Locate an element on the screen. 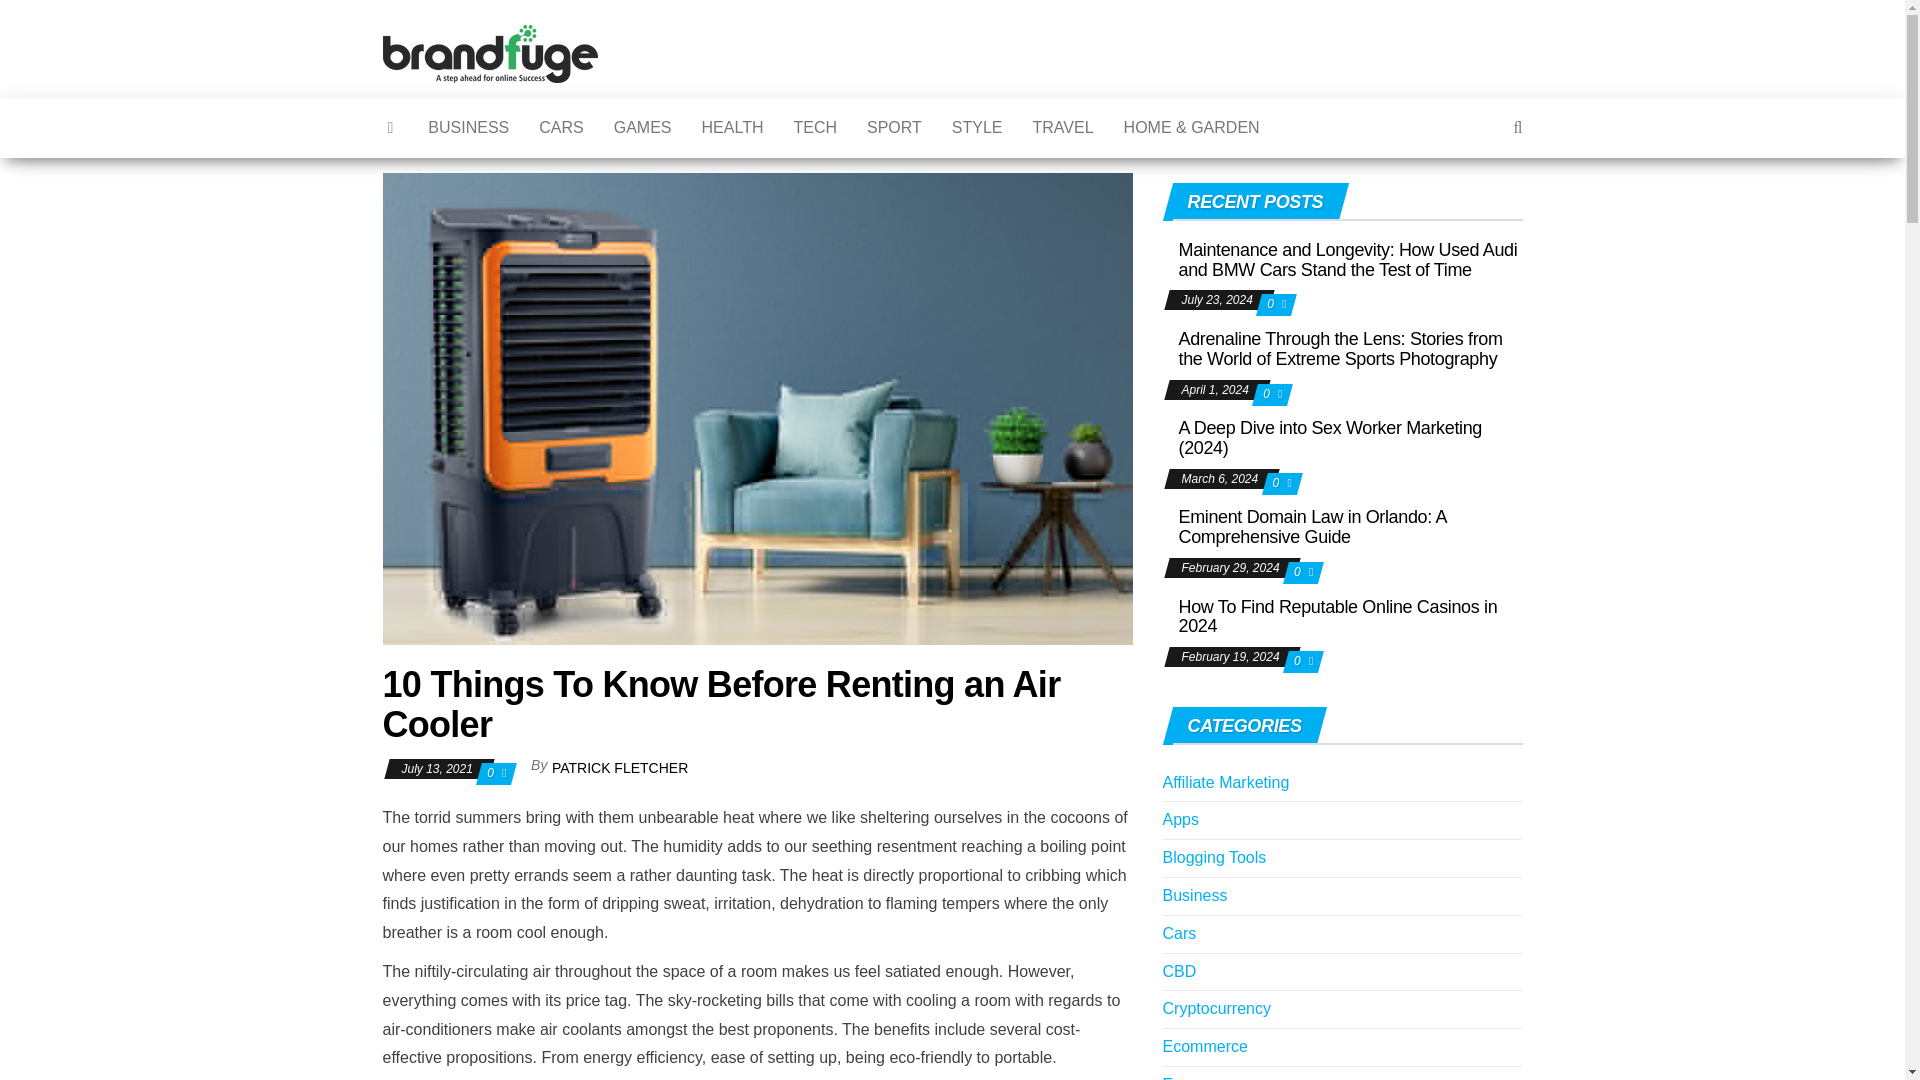 The image size is (1920, 1080). TRAVEL is located at coordinates (1063, 128).